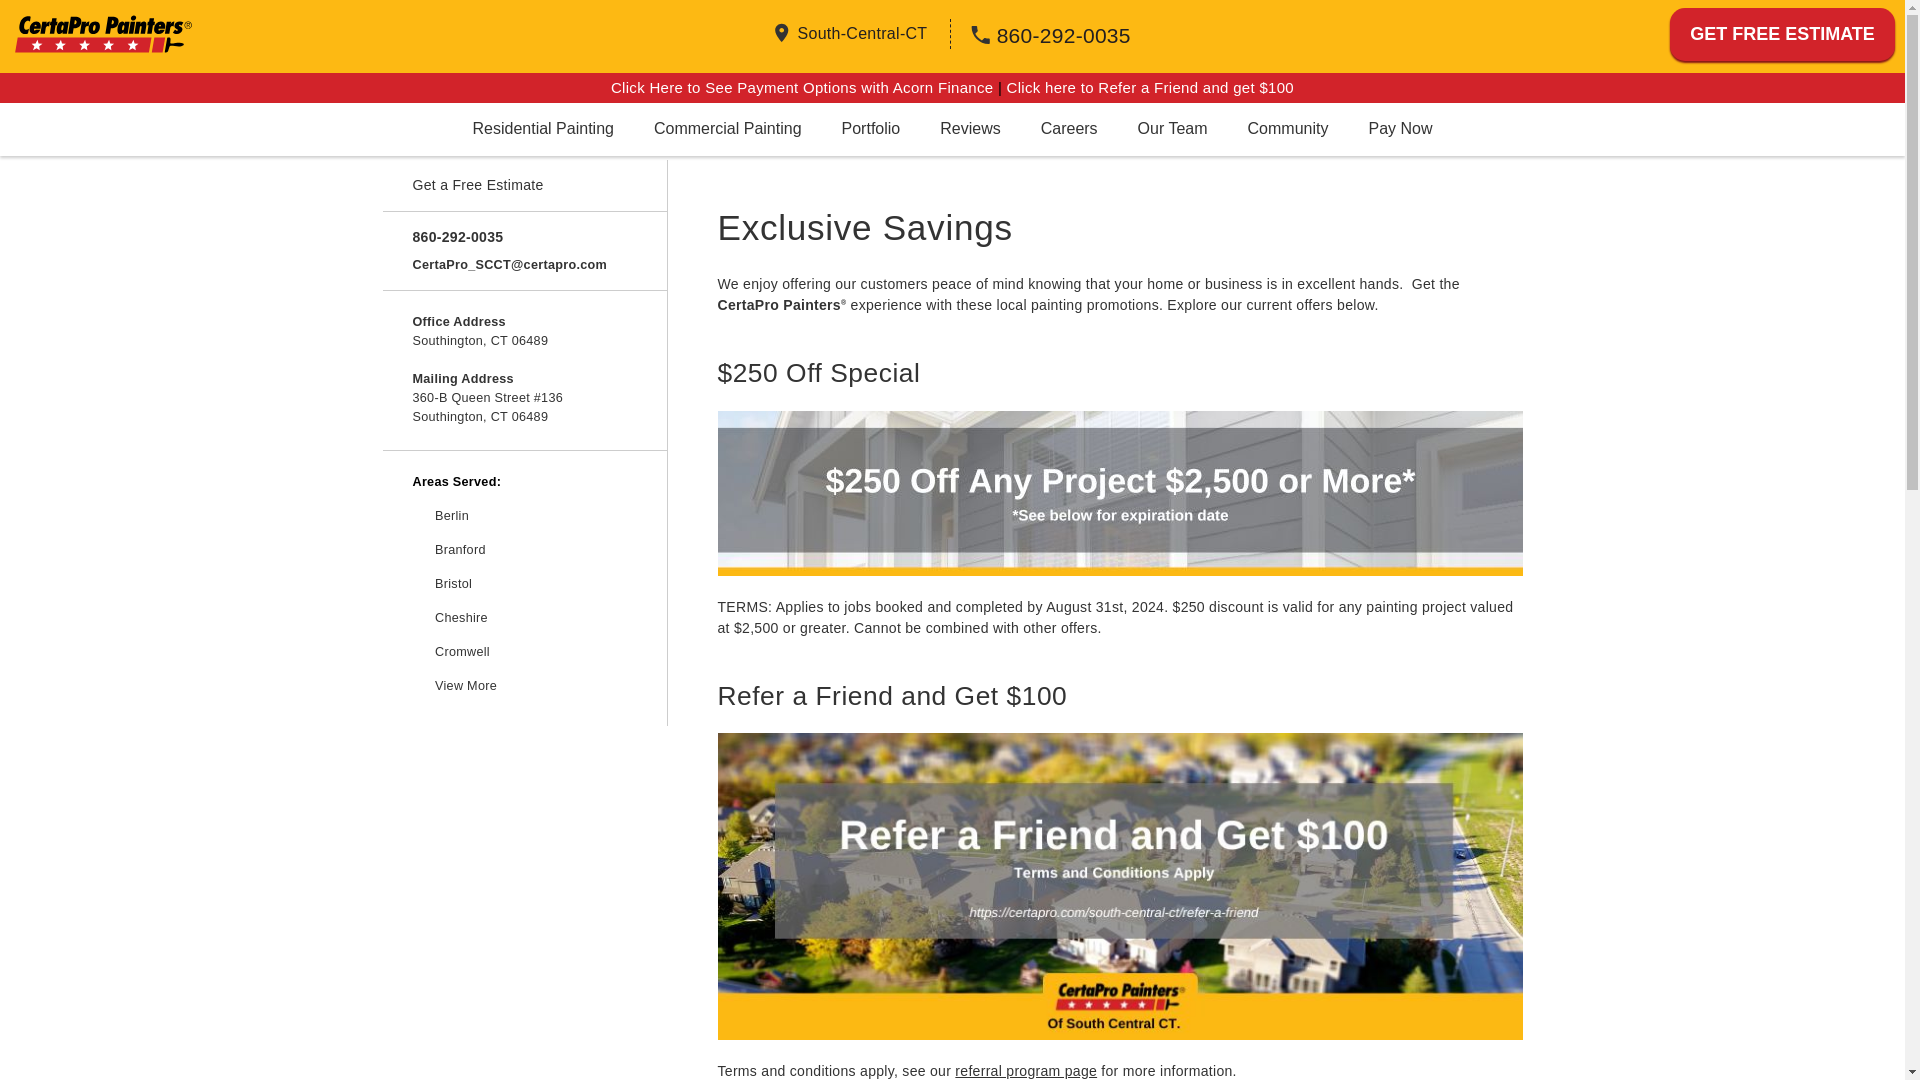 The width and height of the screenshot is (1920, 1080). I want to click on Portfolio, so click(871, 128).